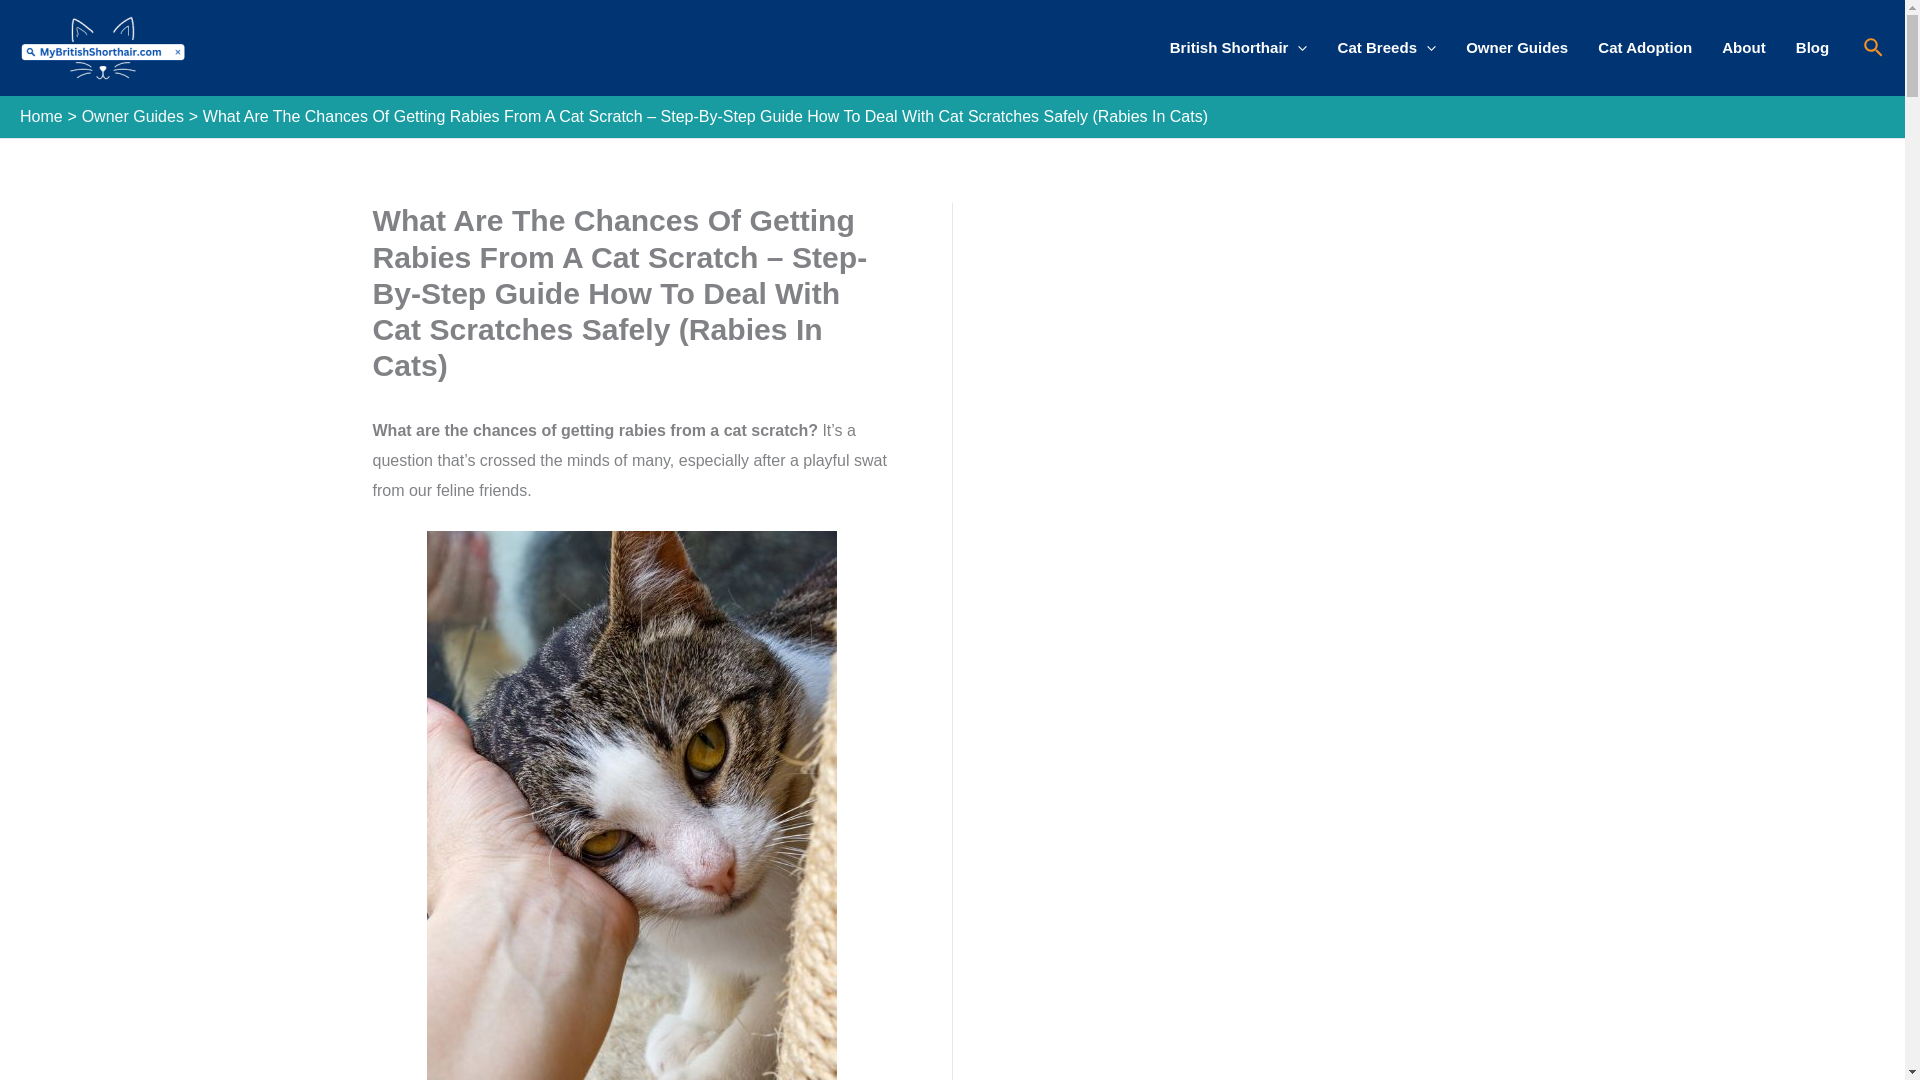 This screenshot has width=1920, height=1080. What do you see at coordinates (1516, 48) in the screenshot?
I see `Owner Guides` at bounding box center [1516, 48].